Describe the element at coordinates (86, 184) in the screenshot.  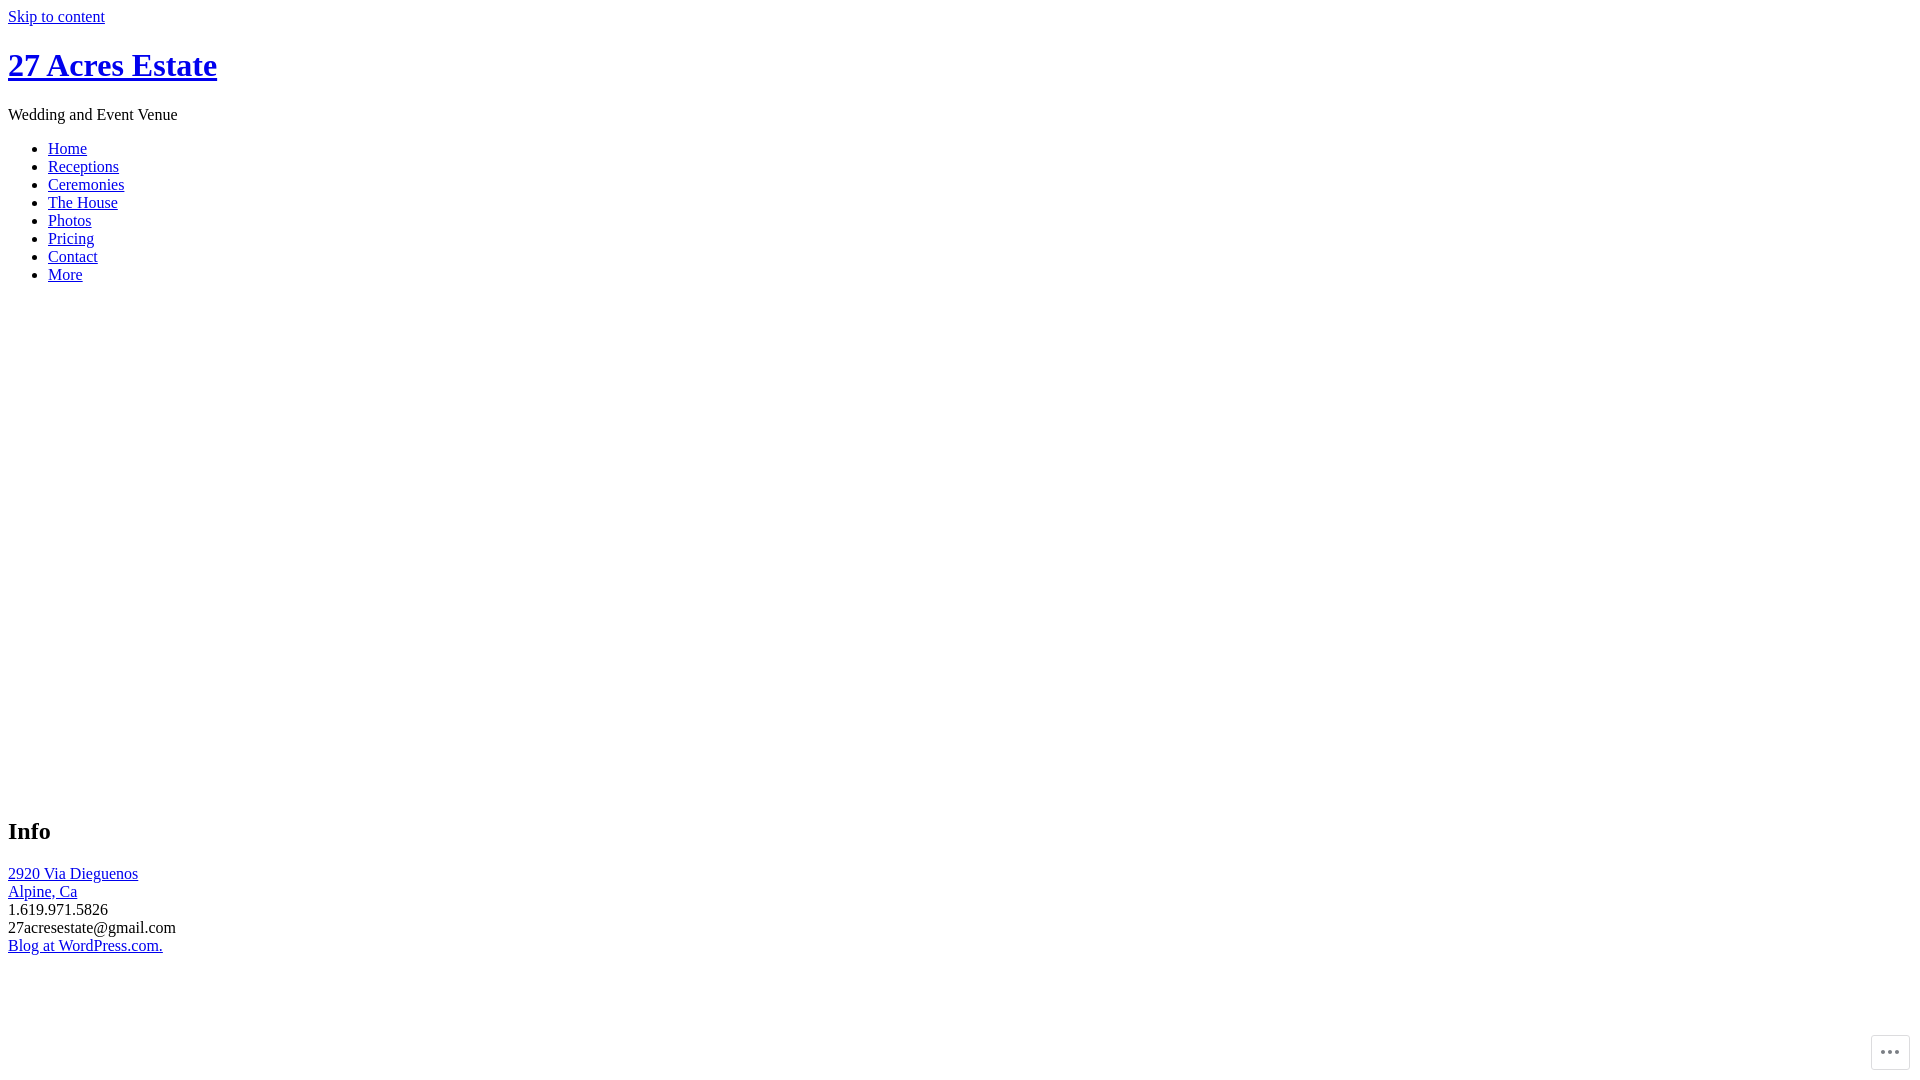
I see `Ceremonies` at that location.